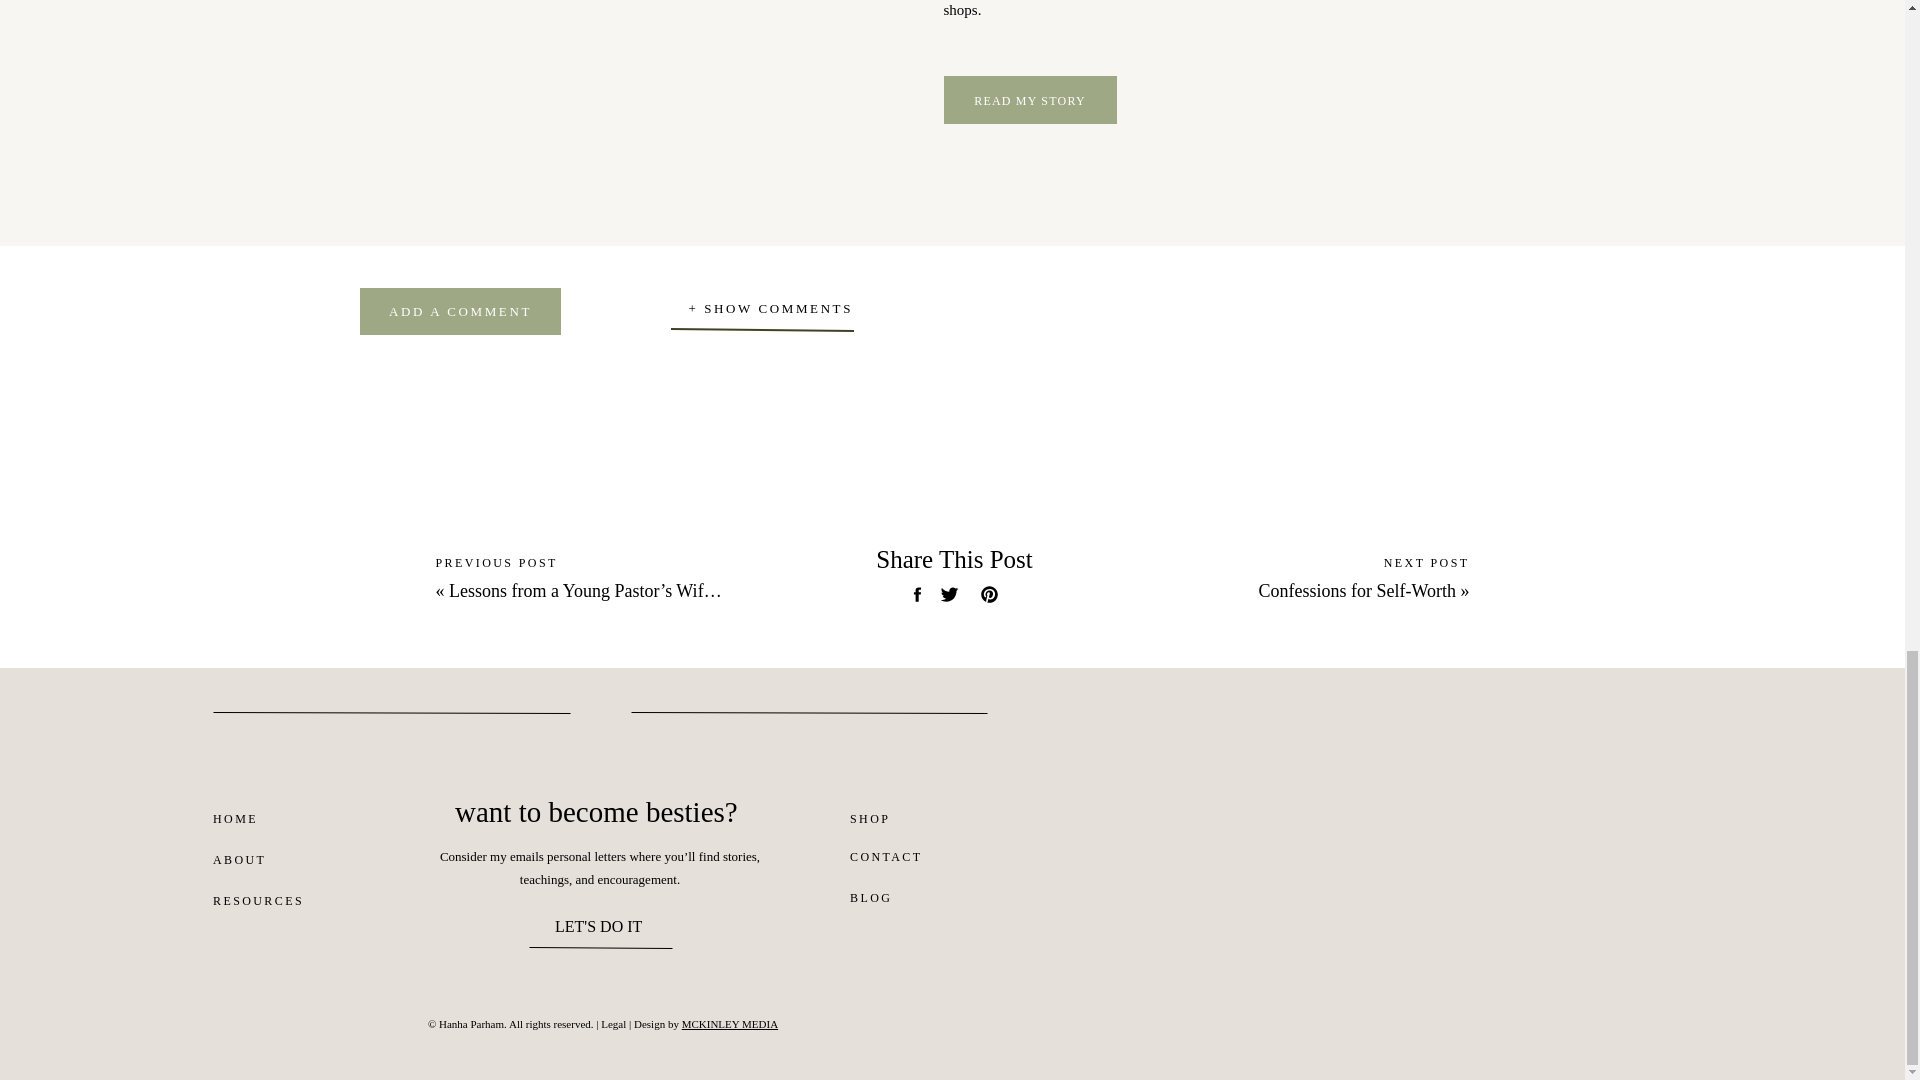  I want to click on ABOUT, so click(240, 864).